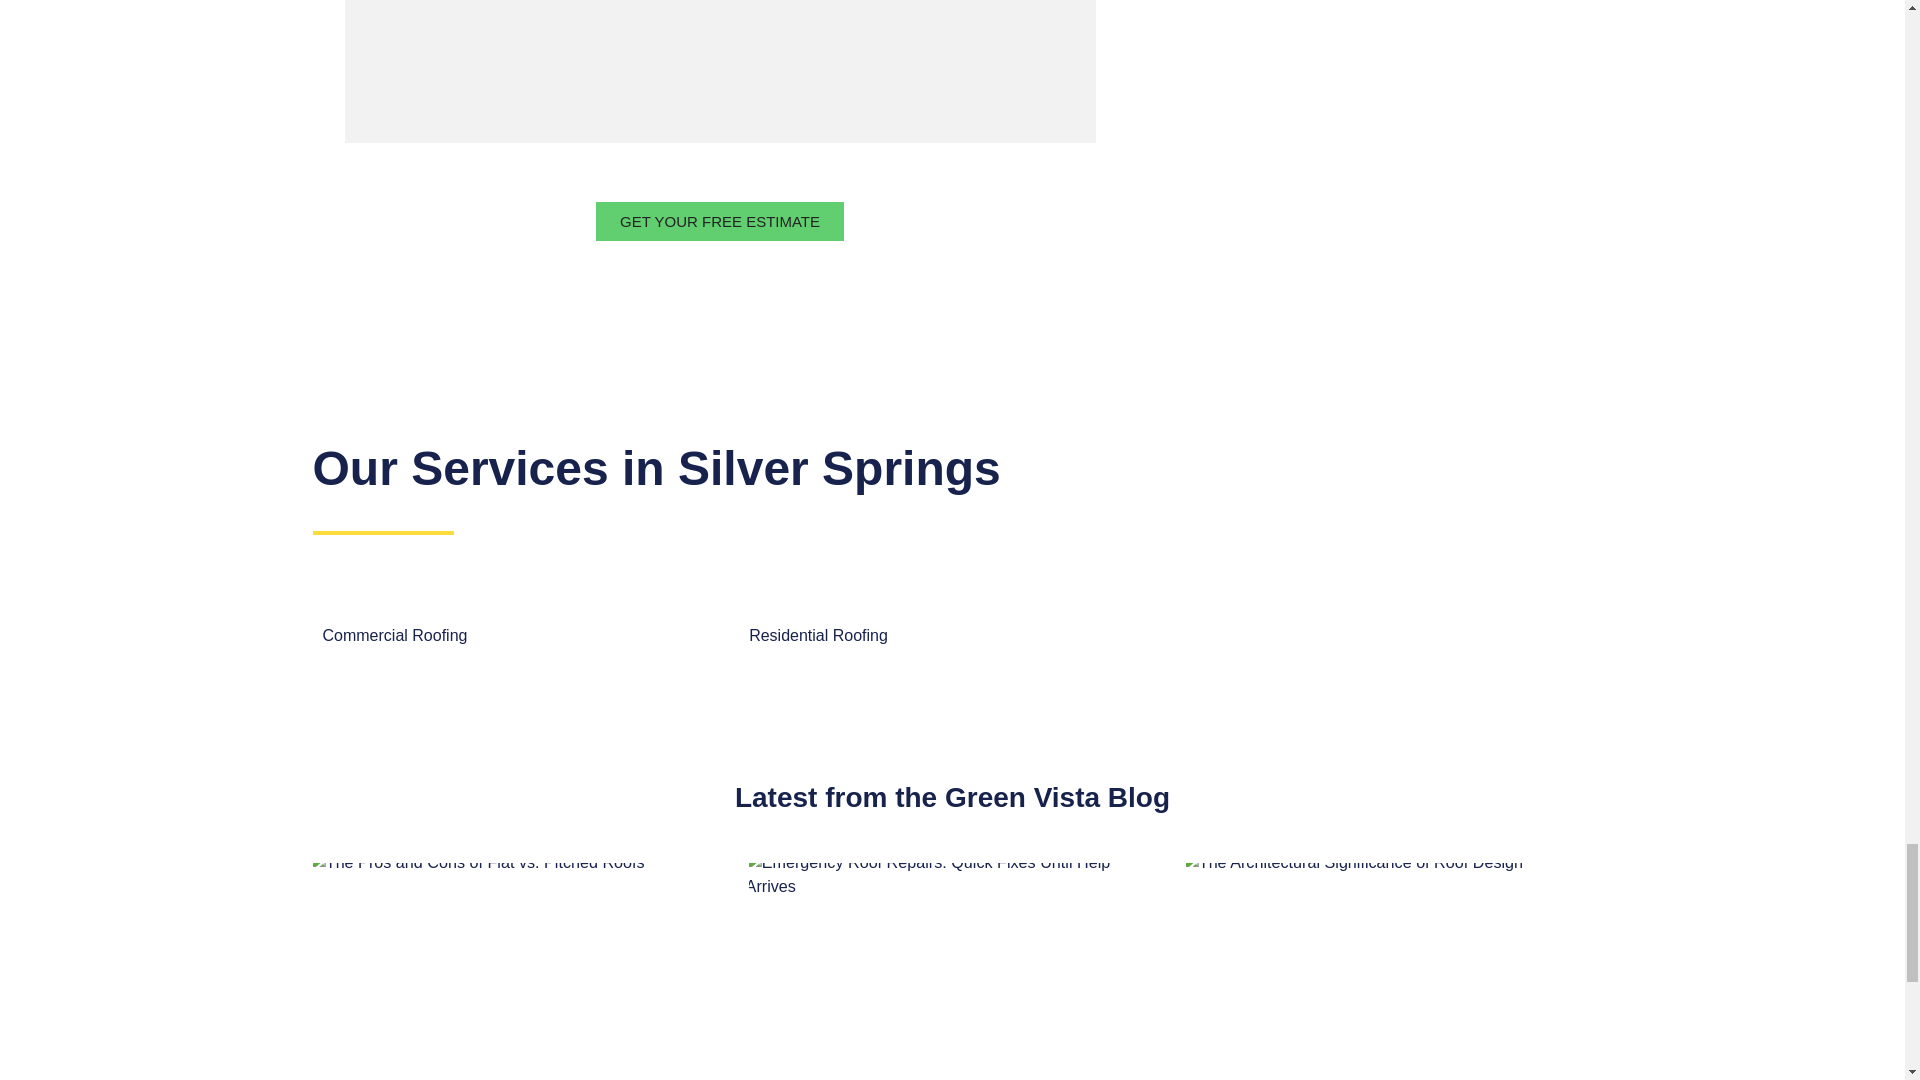 This screenshot has width=1920, height=1080. I want to click on Residential Roofing, so click(818, 635).